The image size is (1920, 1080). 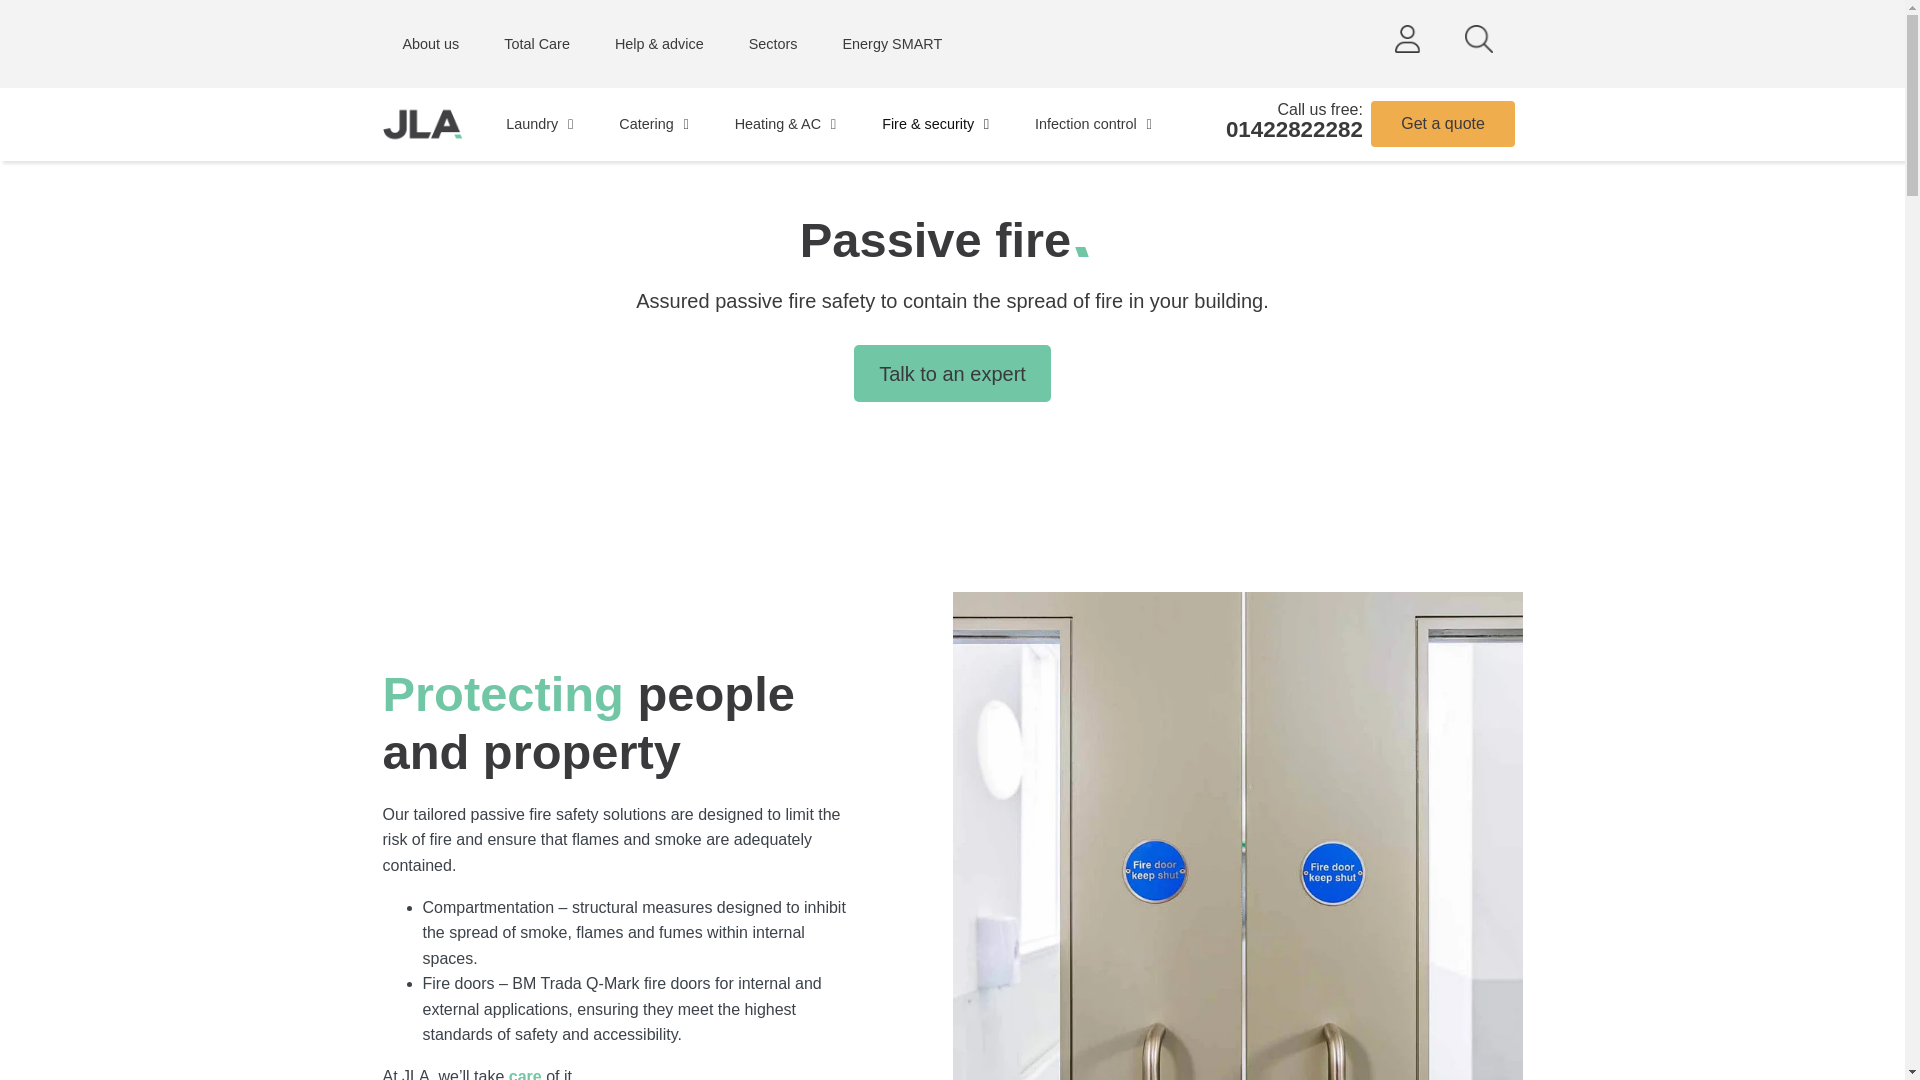 What do you see at coordinates (891, 44) in the screenshot?
I see `Energy SMART` at bounding box center [891, 44].